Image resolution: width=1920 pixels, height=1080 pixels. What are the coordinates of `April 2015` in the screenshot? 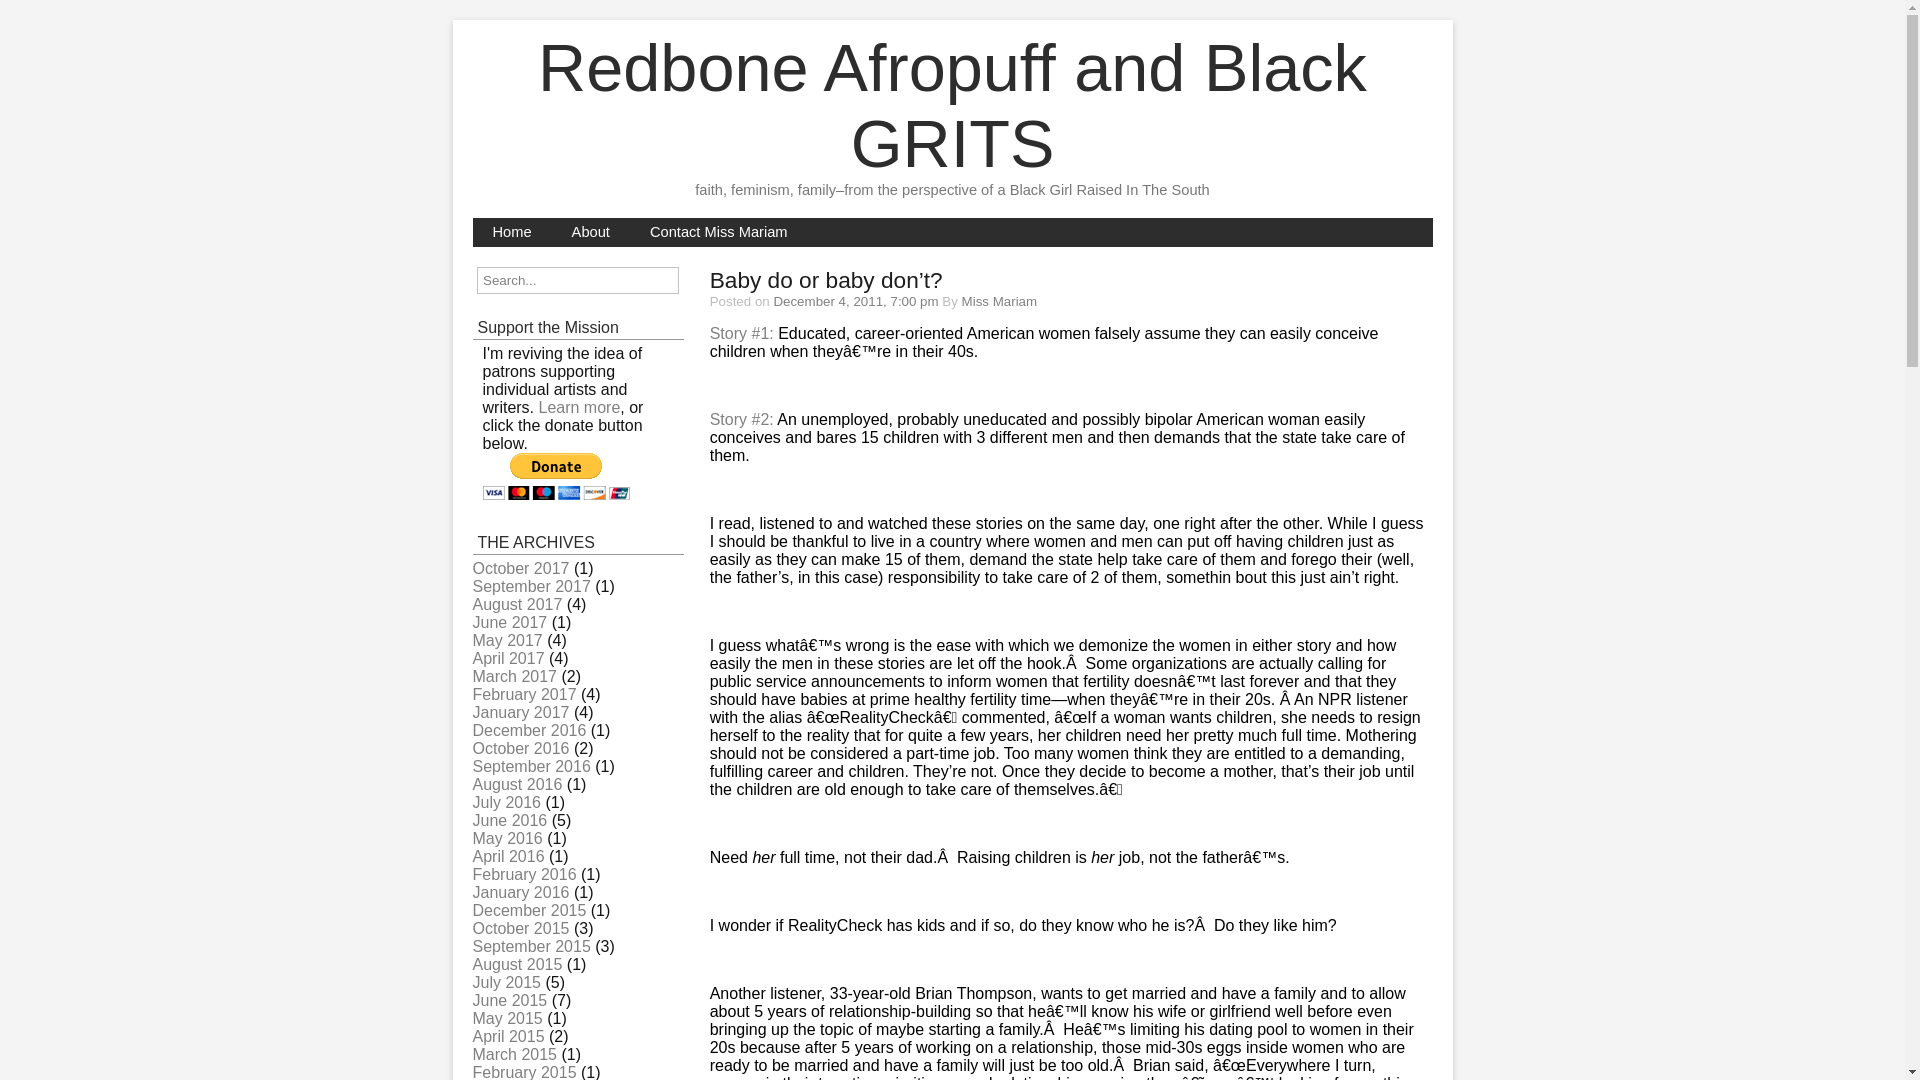 It's located at (508, 1036).